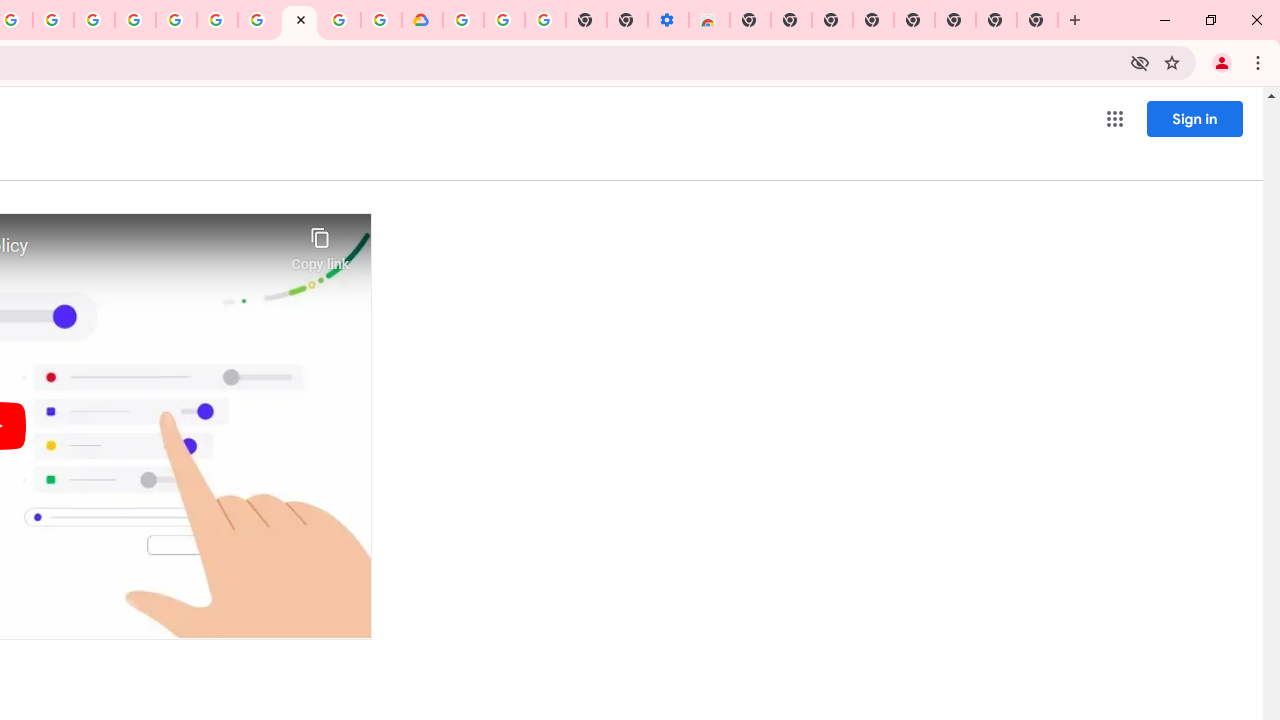 The width and height of the screenshot is (1280, 720). Describe the element at coordinates (136, 20) in the screenshot. I see `Ad Settings` at that location.